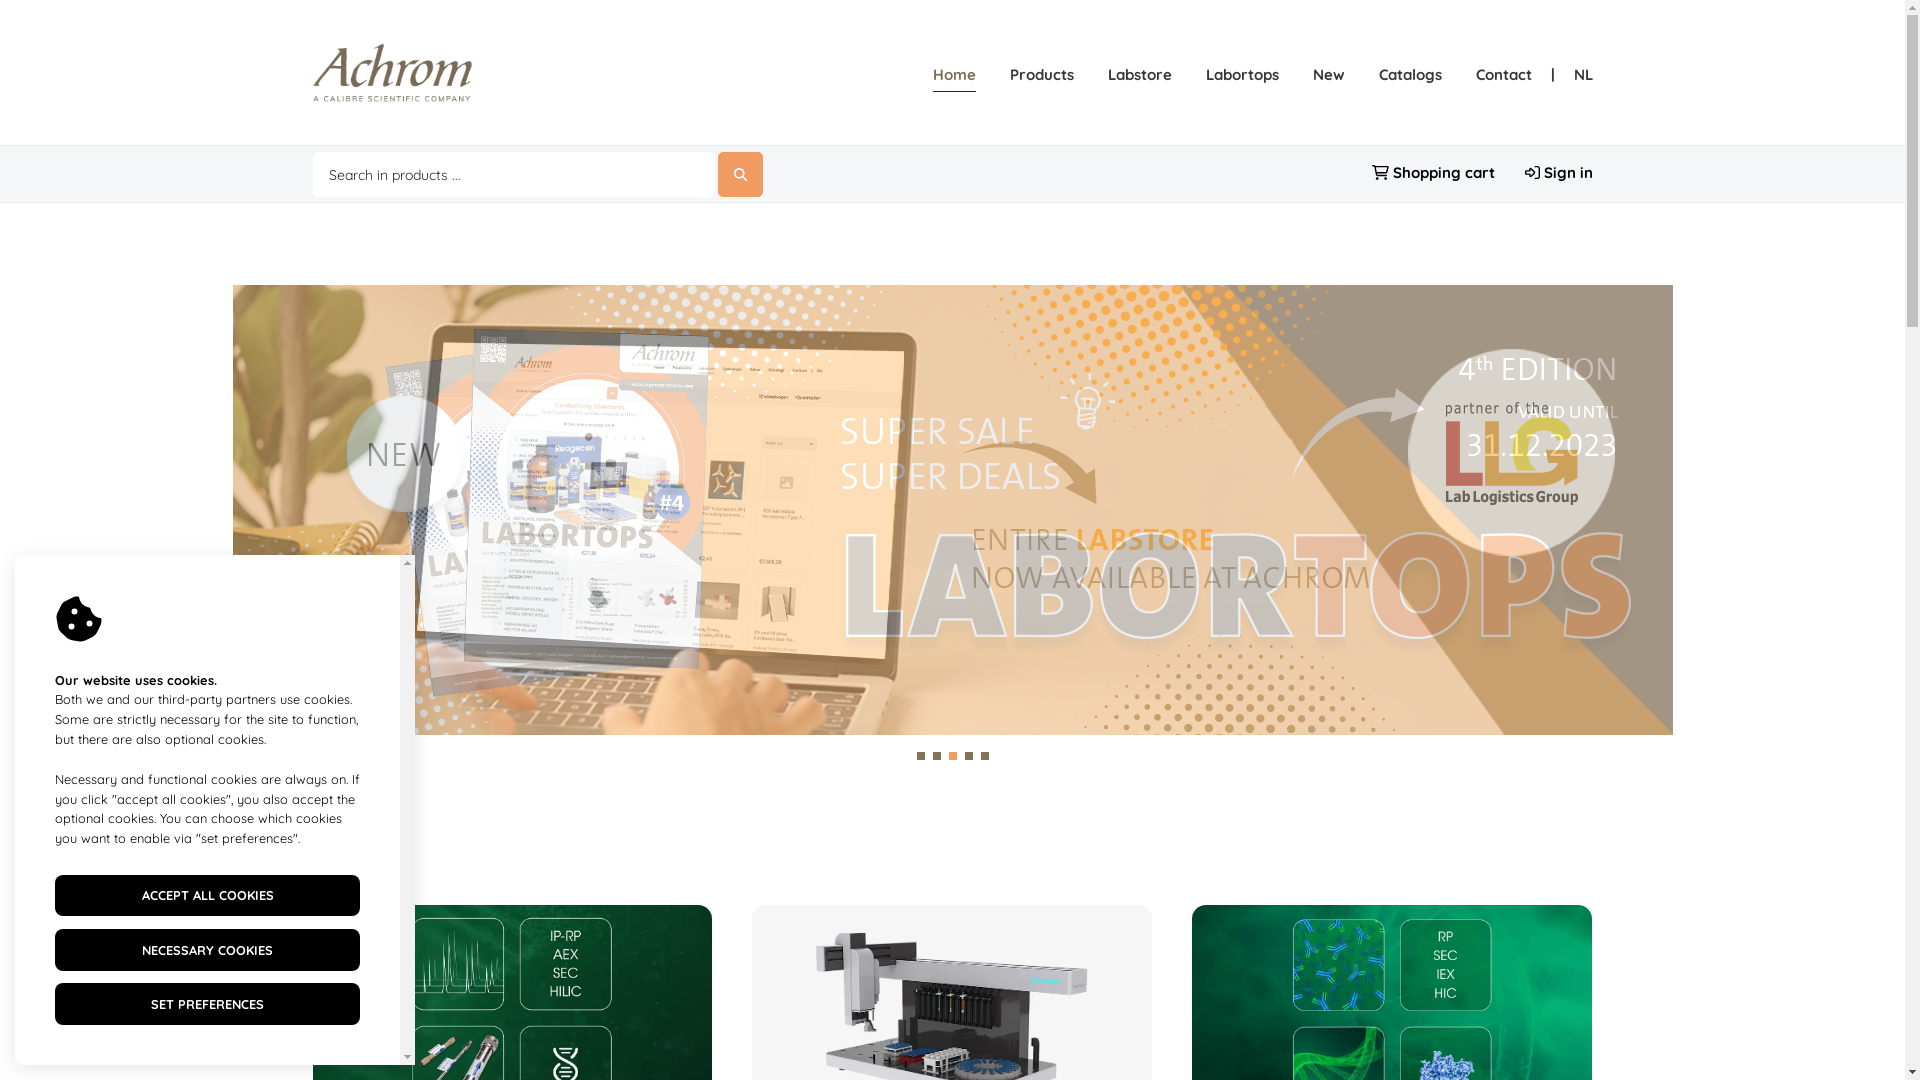 This screenshot has height=1080, width=1920. Describe the element at coordinates (1328, 75) in the screenshot. I see `New` at that location.